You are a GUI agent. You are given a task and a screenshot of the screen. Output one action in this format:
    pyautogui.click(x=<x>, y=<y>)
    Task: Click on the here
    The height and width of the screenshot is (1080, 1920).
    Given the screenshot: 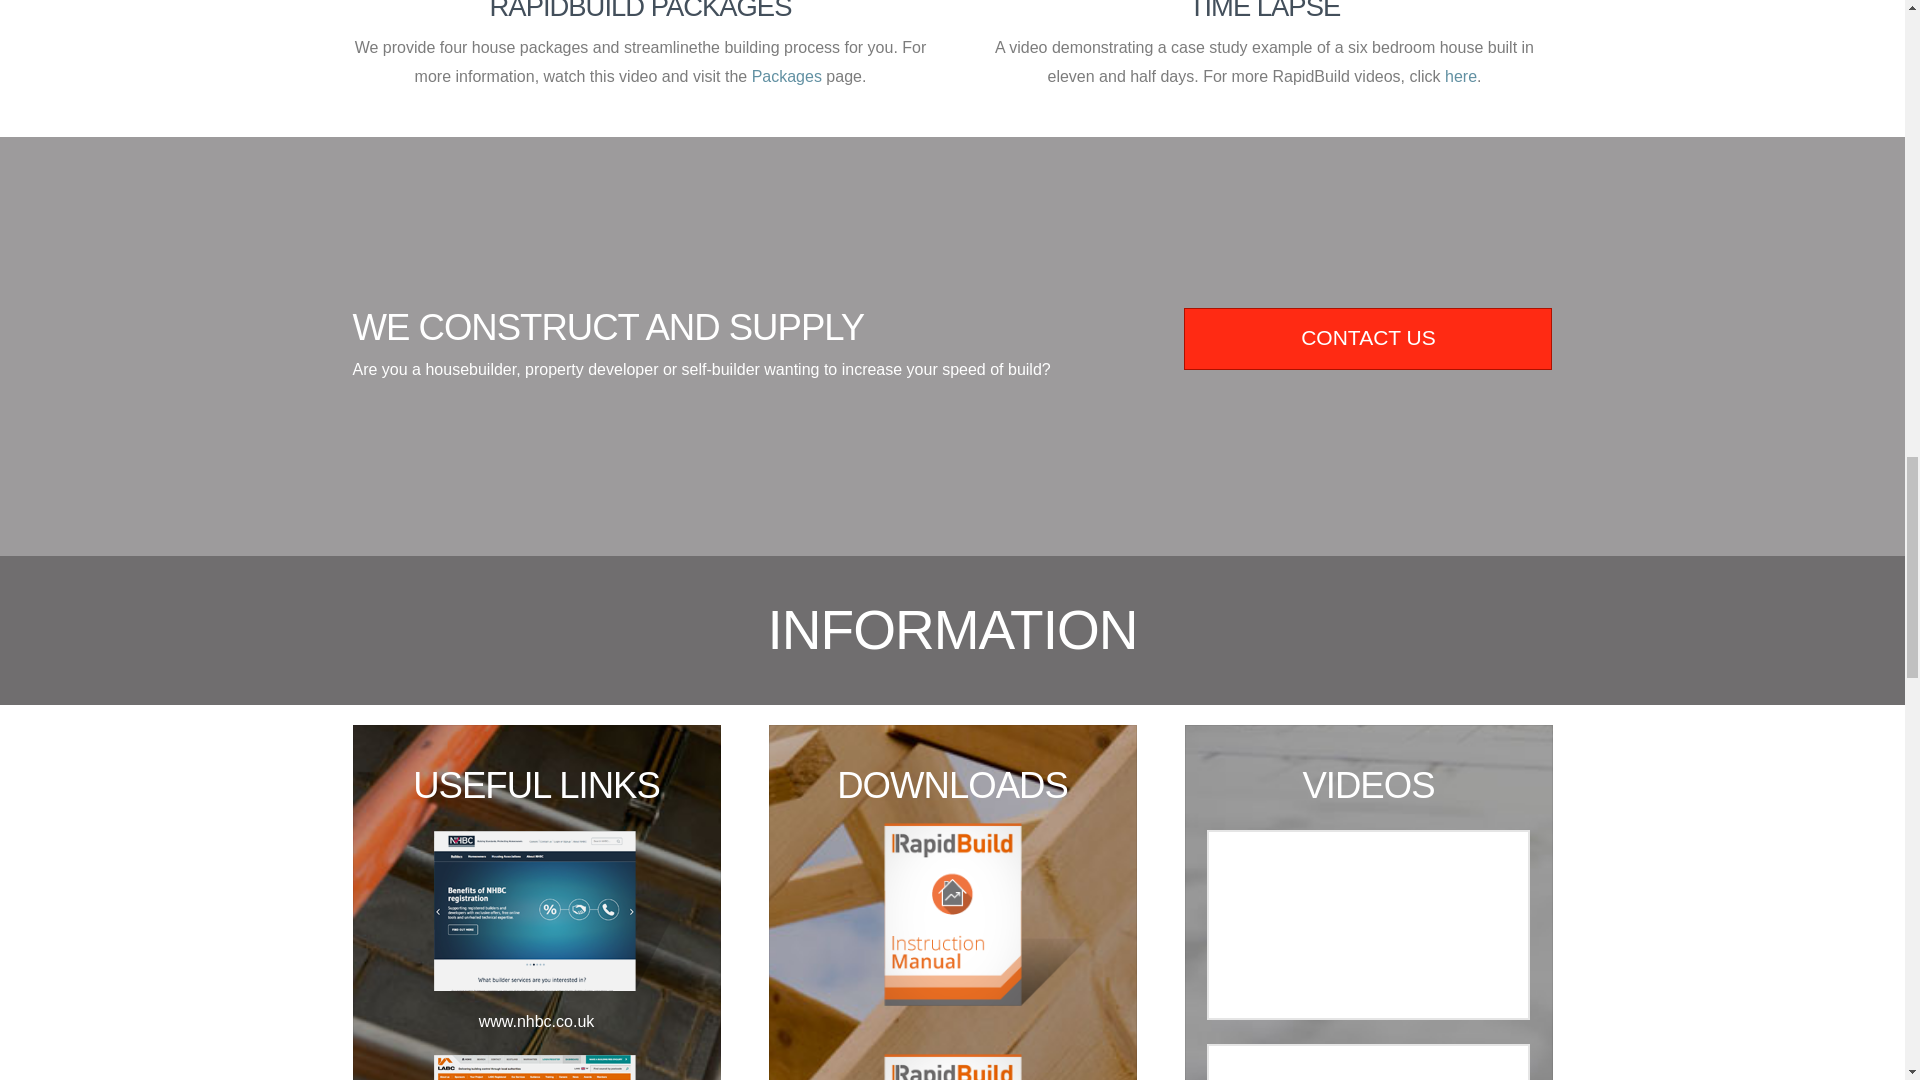 What is the action you would take?
    pyautogui.click(x=1460, y=76)
    